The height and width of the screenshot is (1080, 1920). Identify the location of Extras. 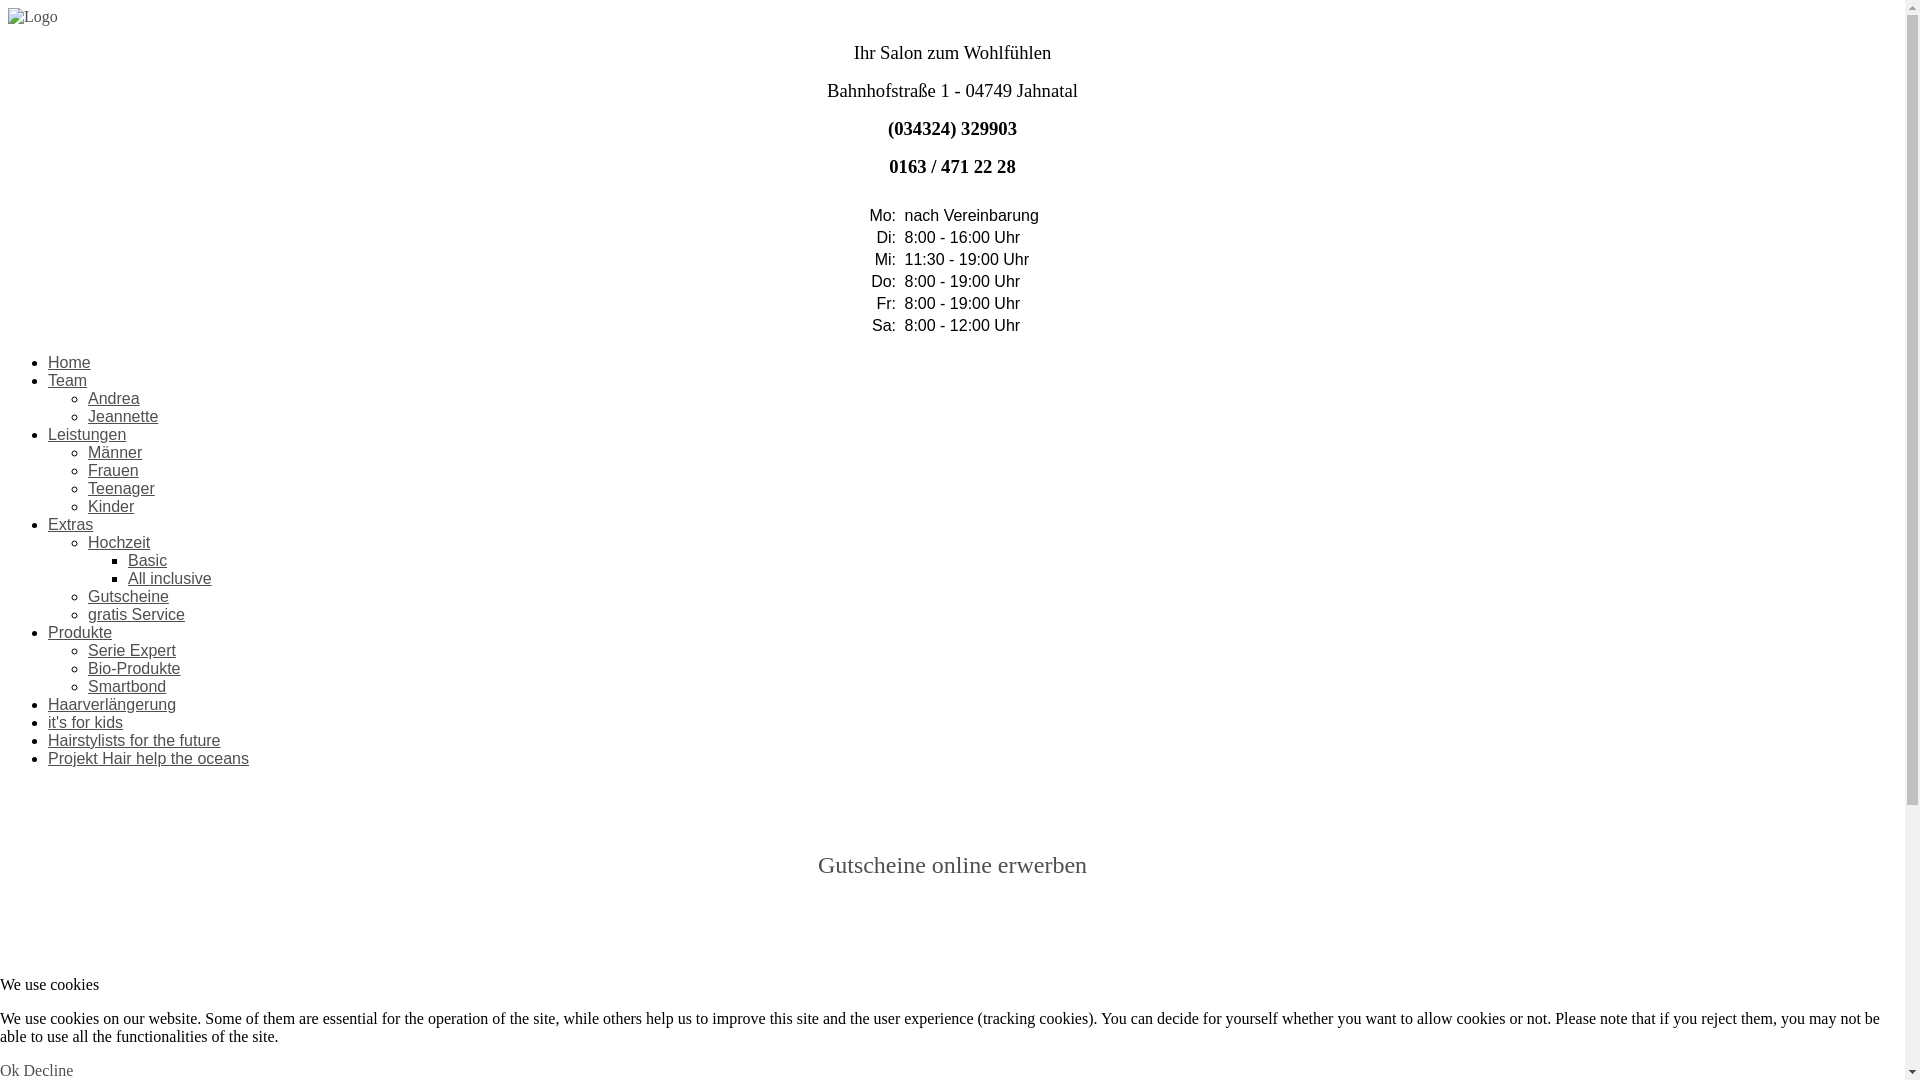
(70, 524).